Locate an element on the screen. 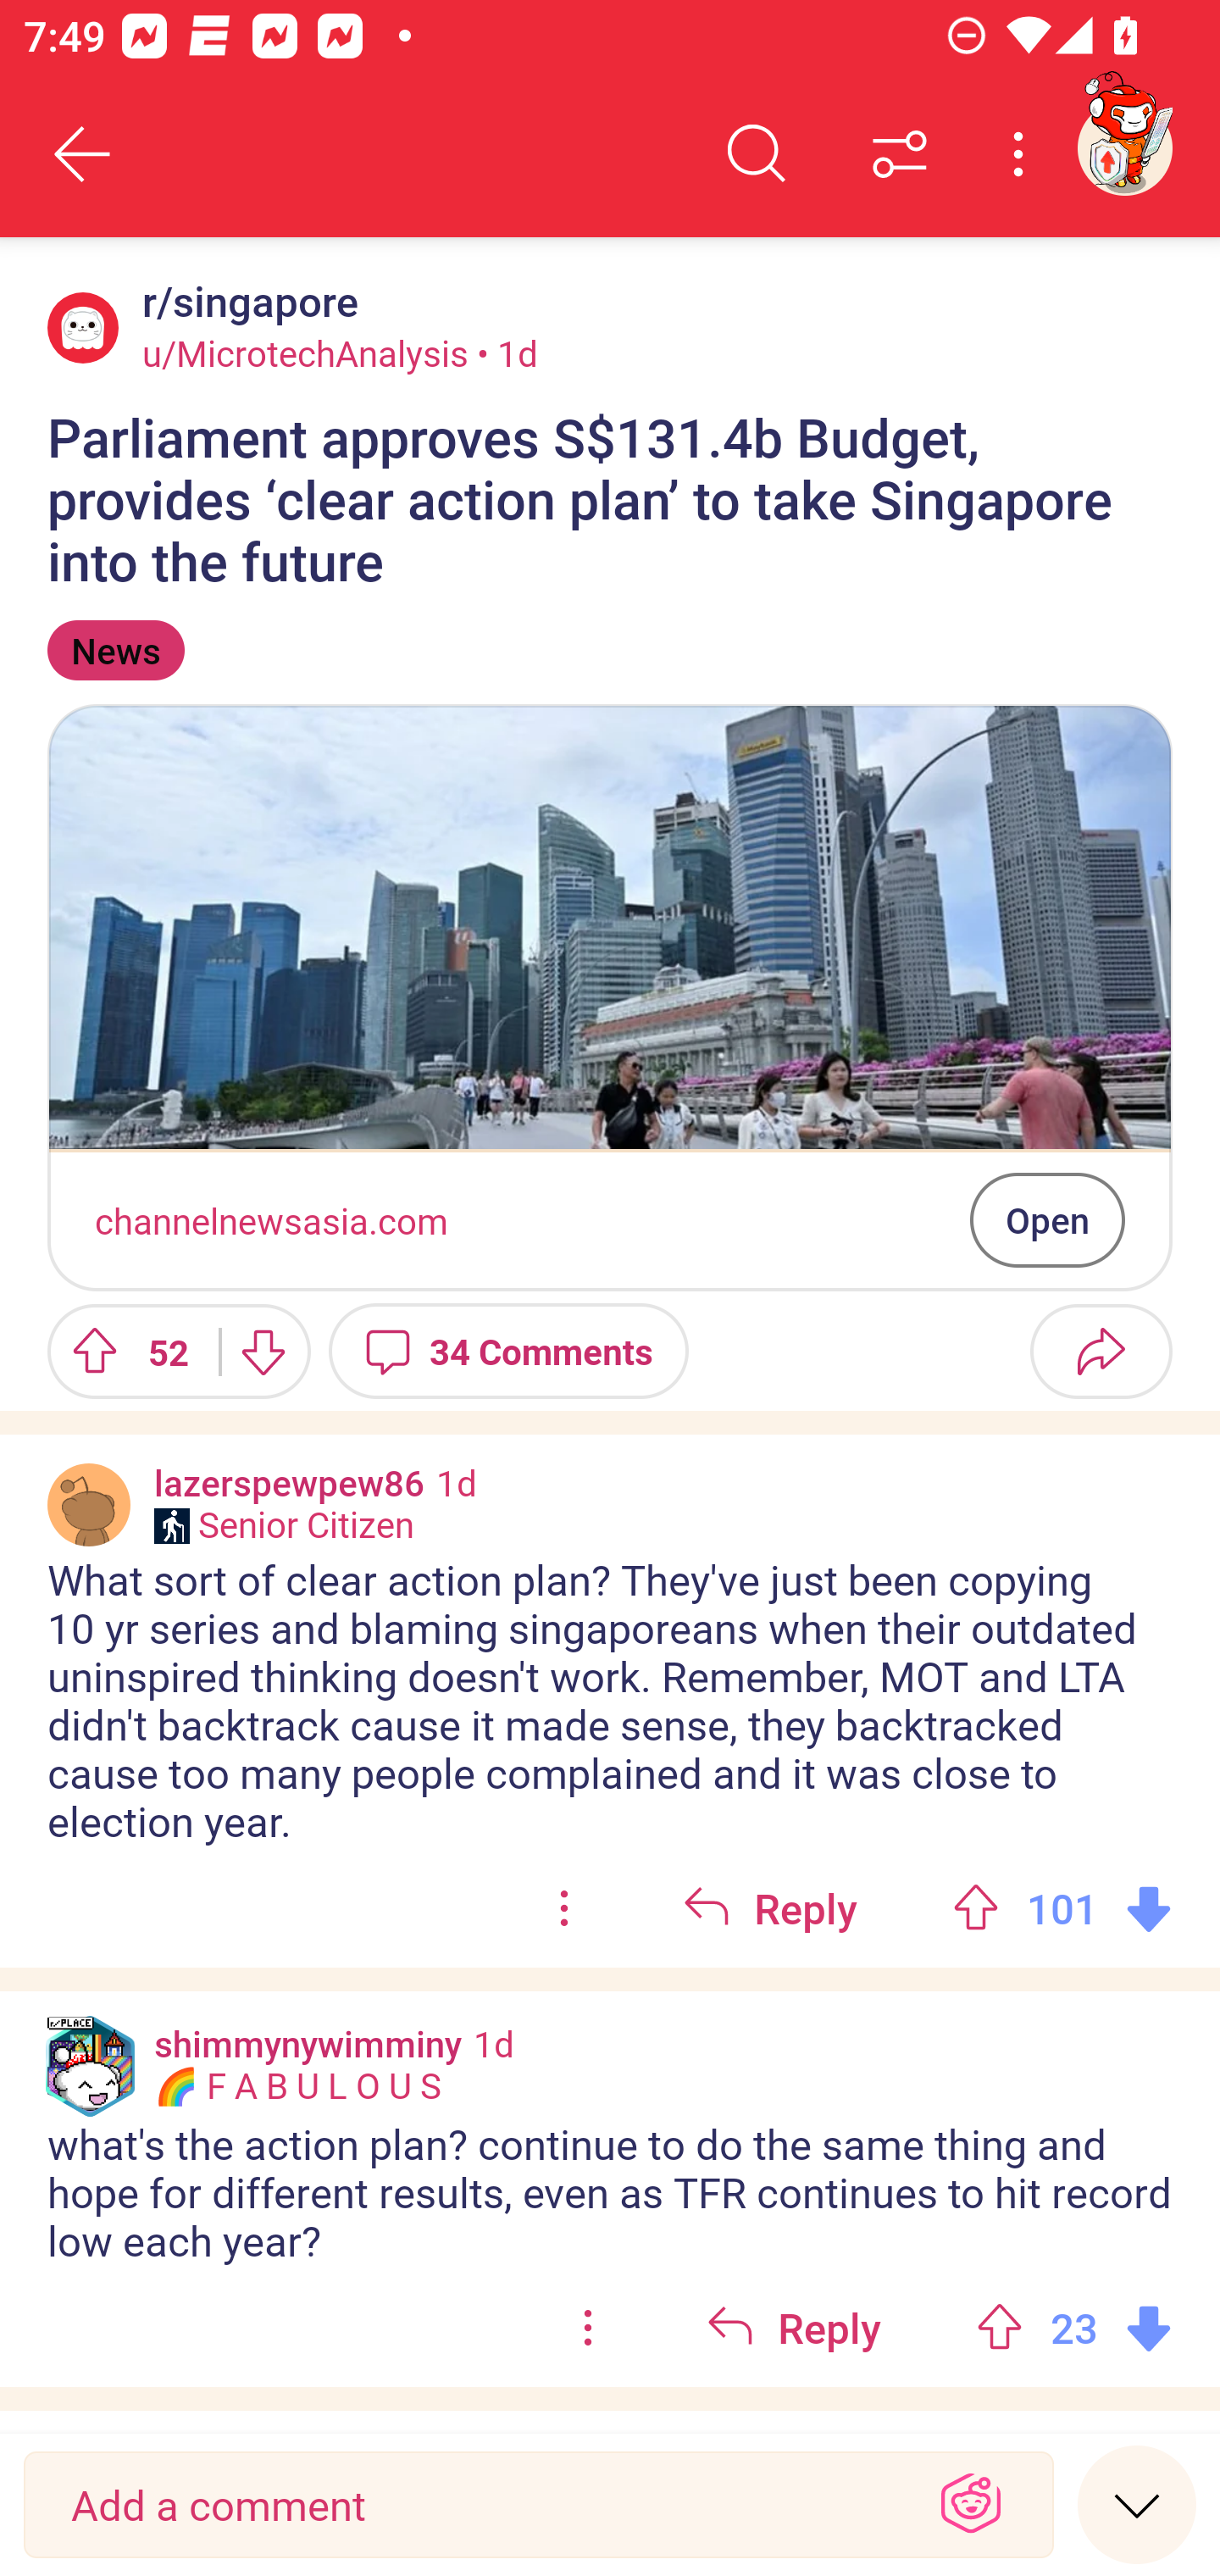 The height and width of the screenshot is (2576, 1220). options is located at coordinates (588, 2329).